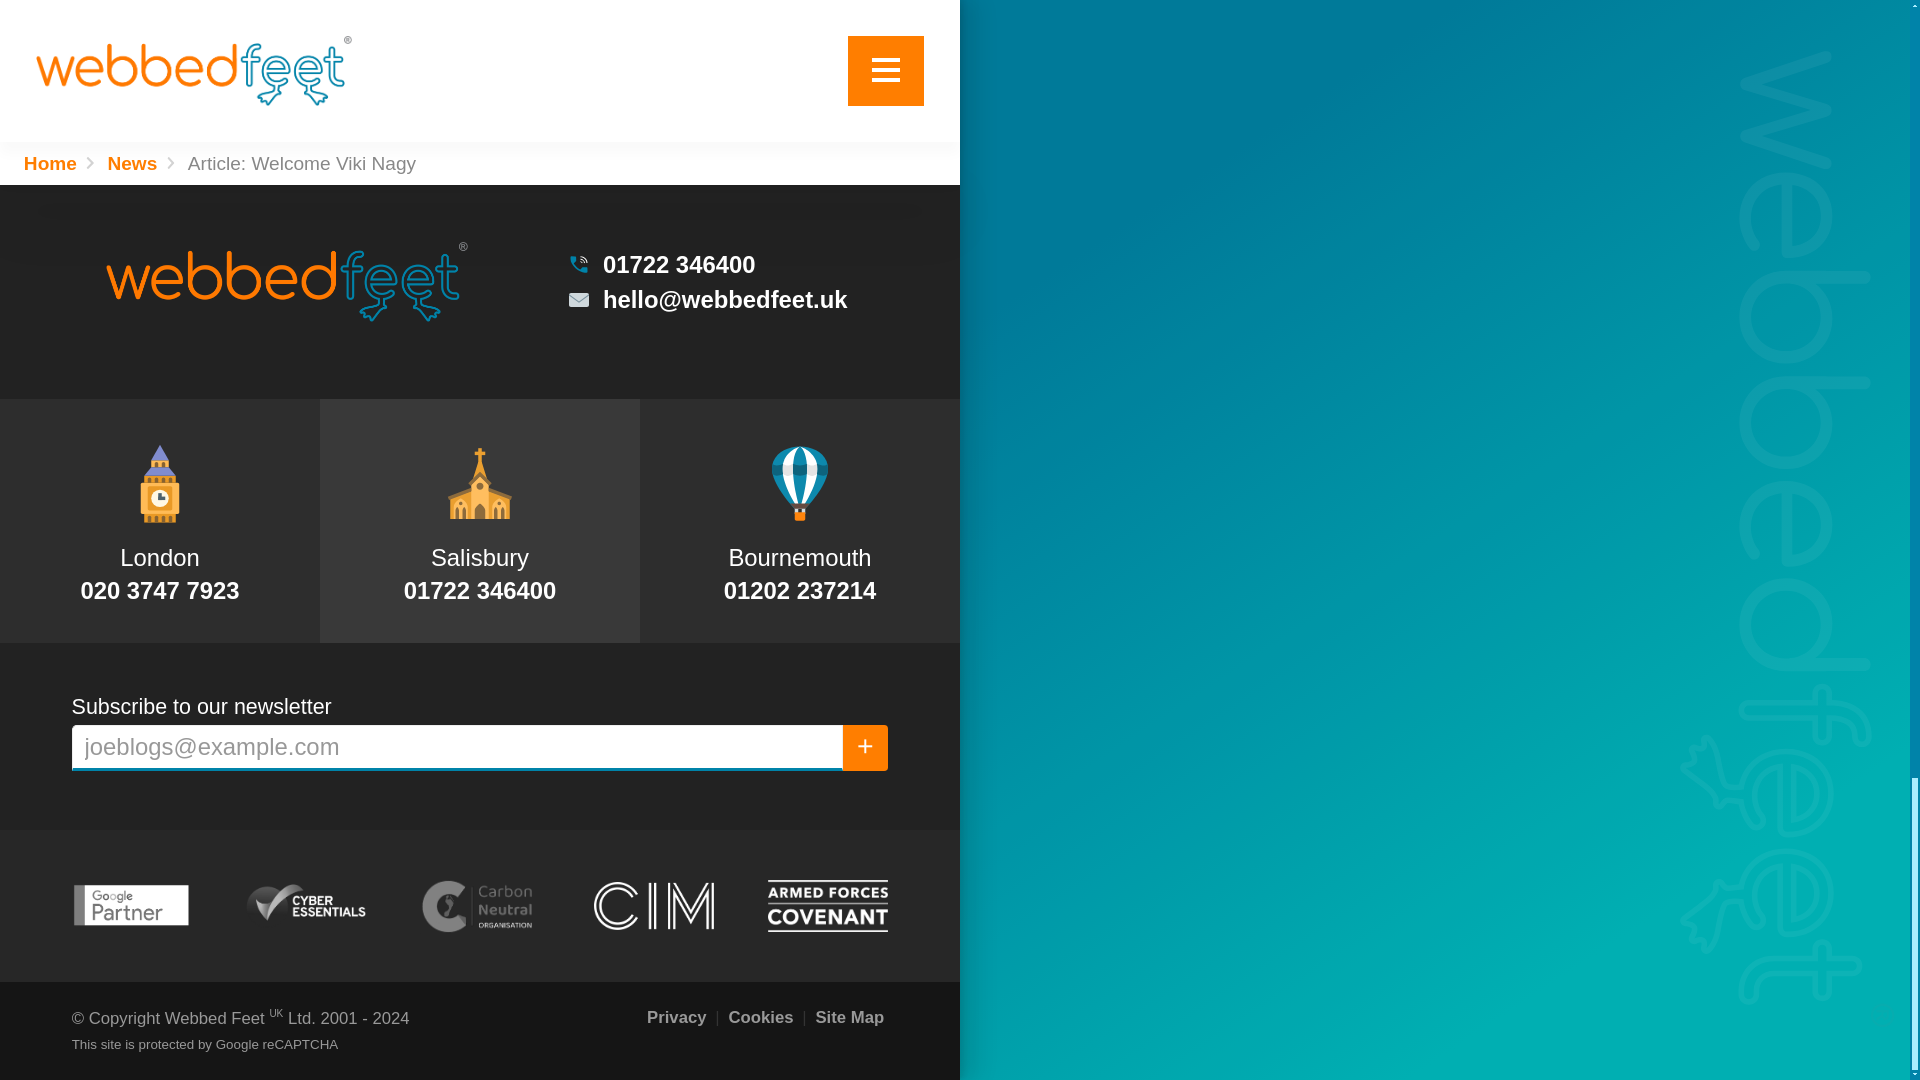  I want to click on Viki Nagy, so click(200, 41).